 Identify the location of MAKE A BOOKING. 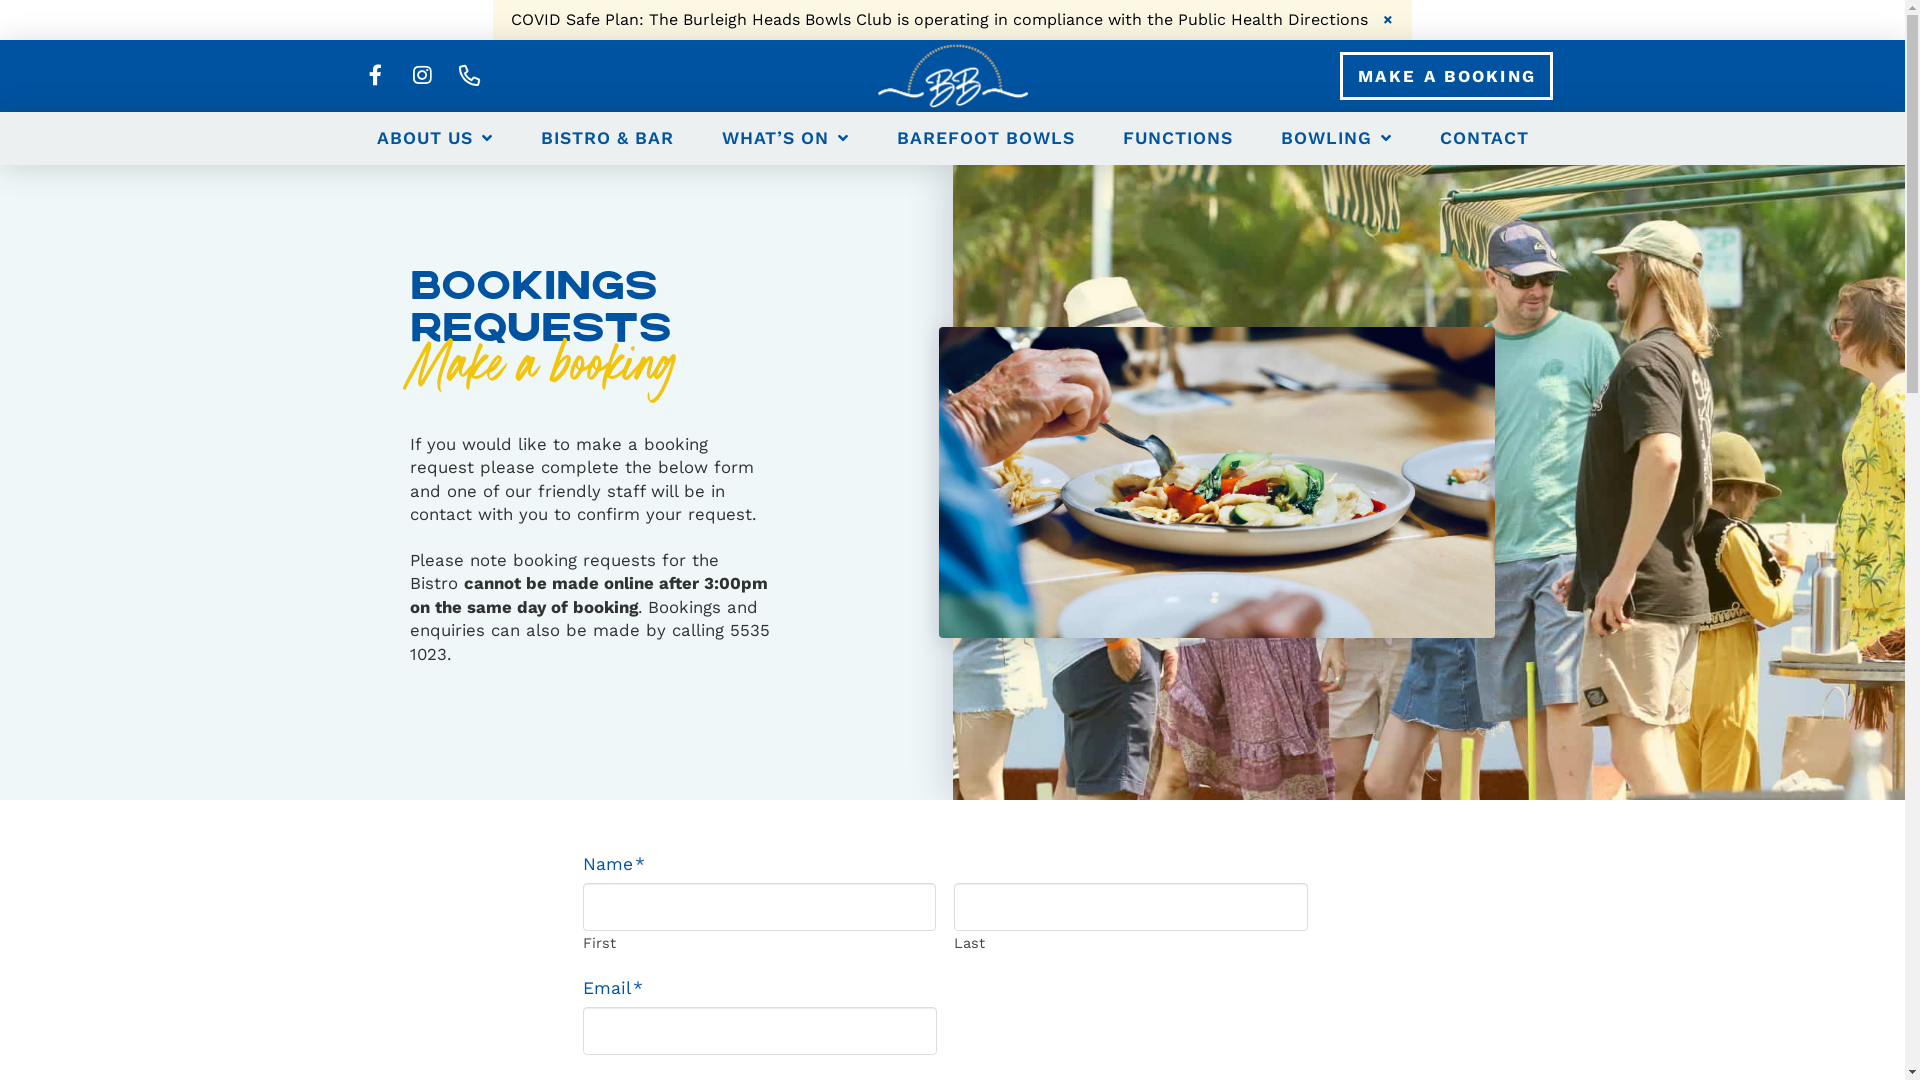
(1446, 76).